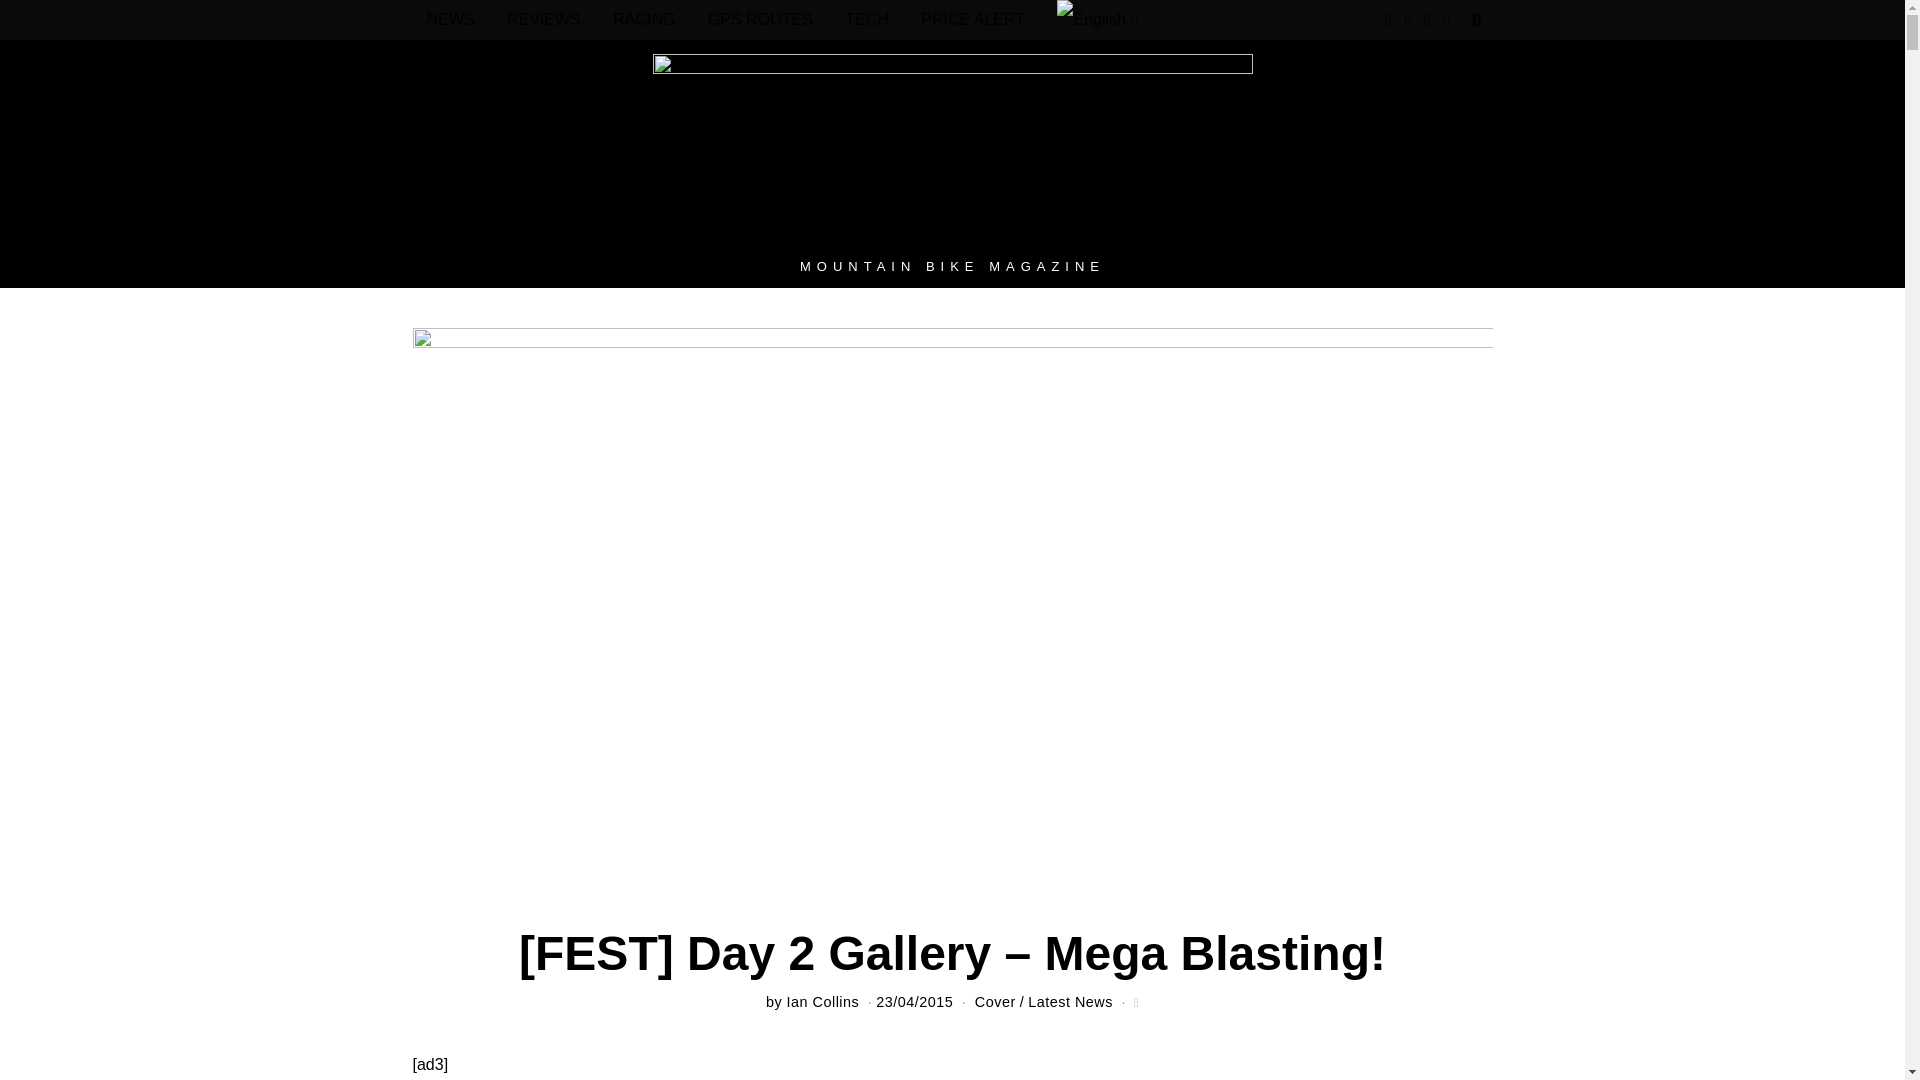  Describe the element at coordinates (544, 20) in the screenshot. I see `REVIEWS` at that location.